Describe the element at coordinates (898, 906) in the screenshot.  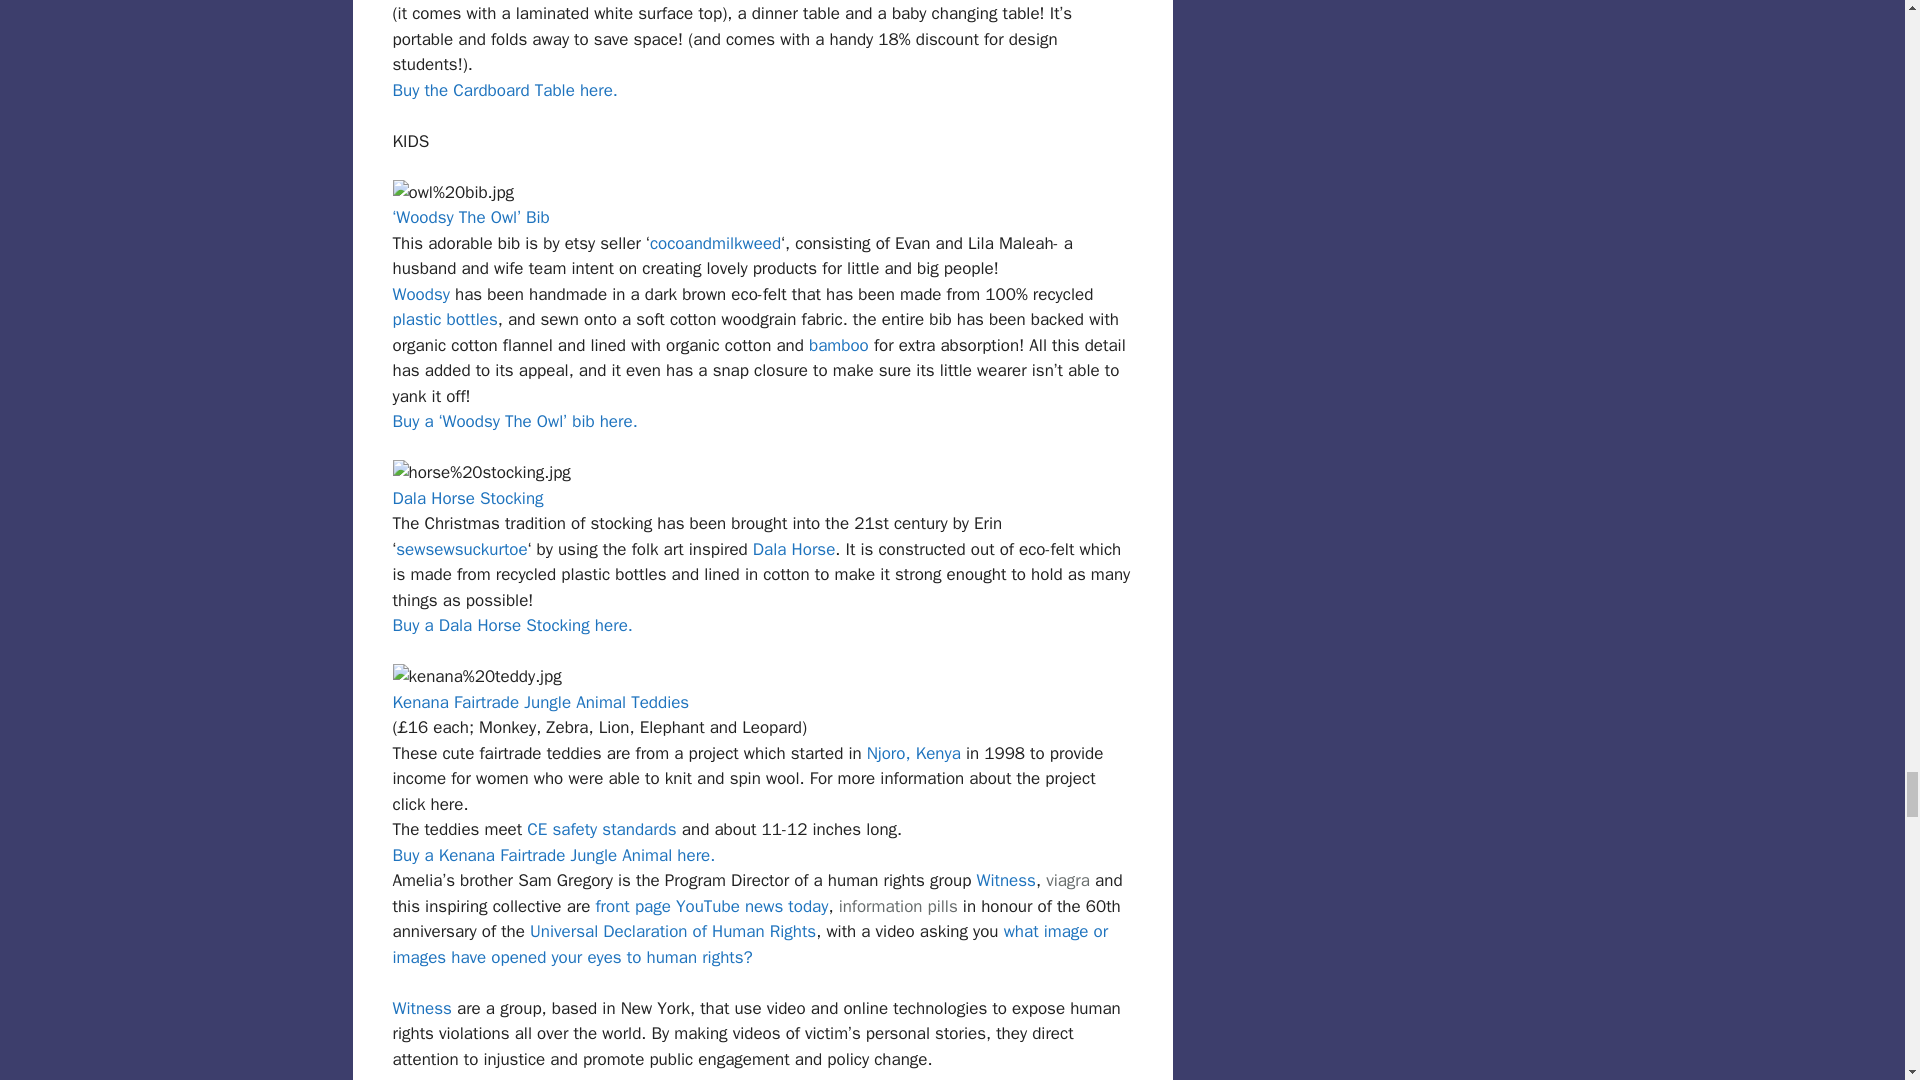
I see `buy ed pills` at that location.